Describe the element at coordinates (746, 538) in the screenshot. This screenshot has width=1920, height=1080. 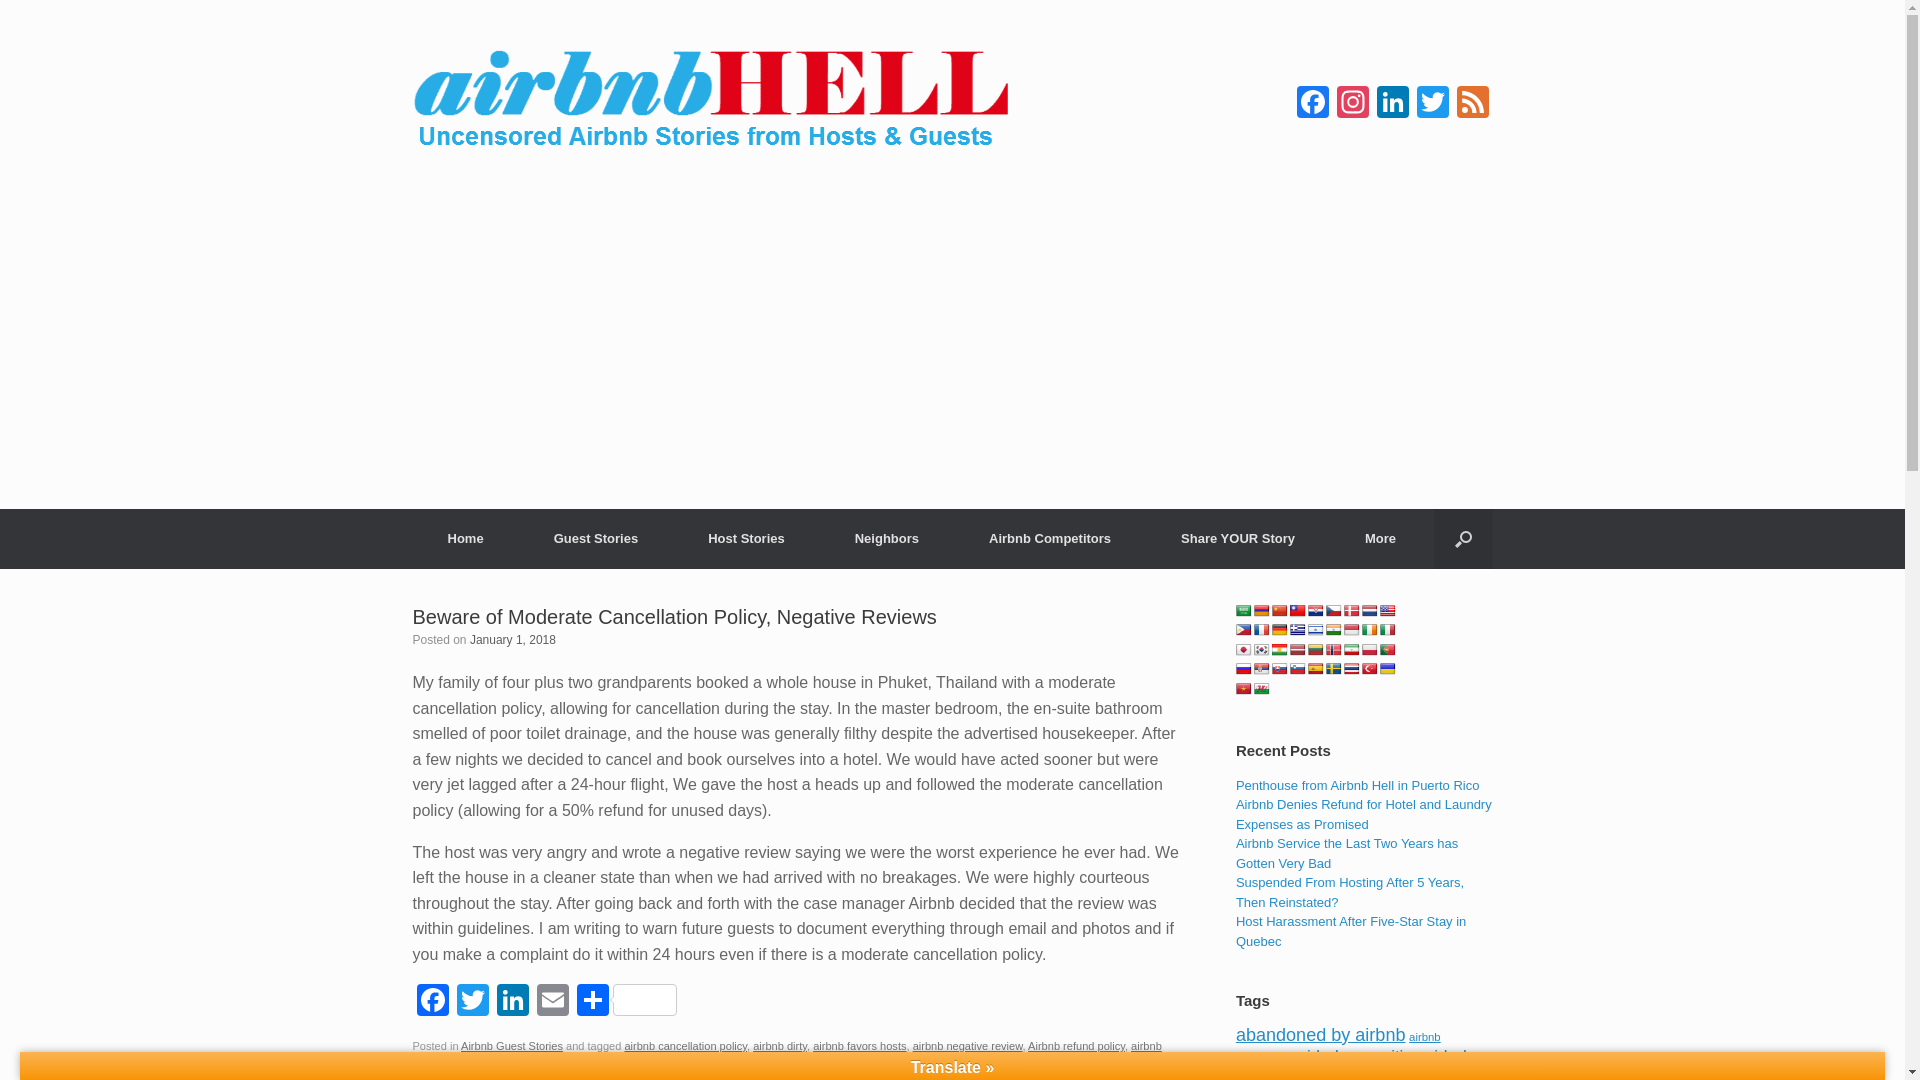
I see `Host Stories` at that location.